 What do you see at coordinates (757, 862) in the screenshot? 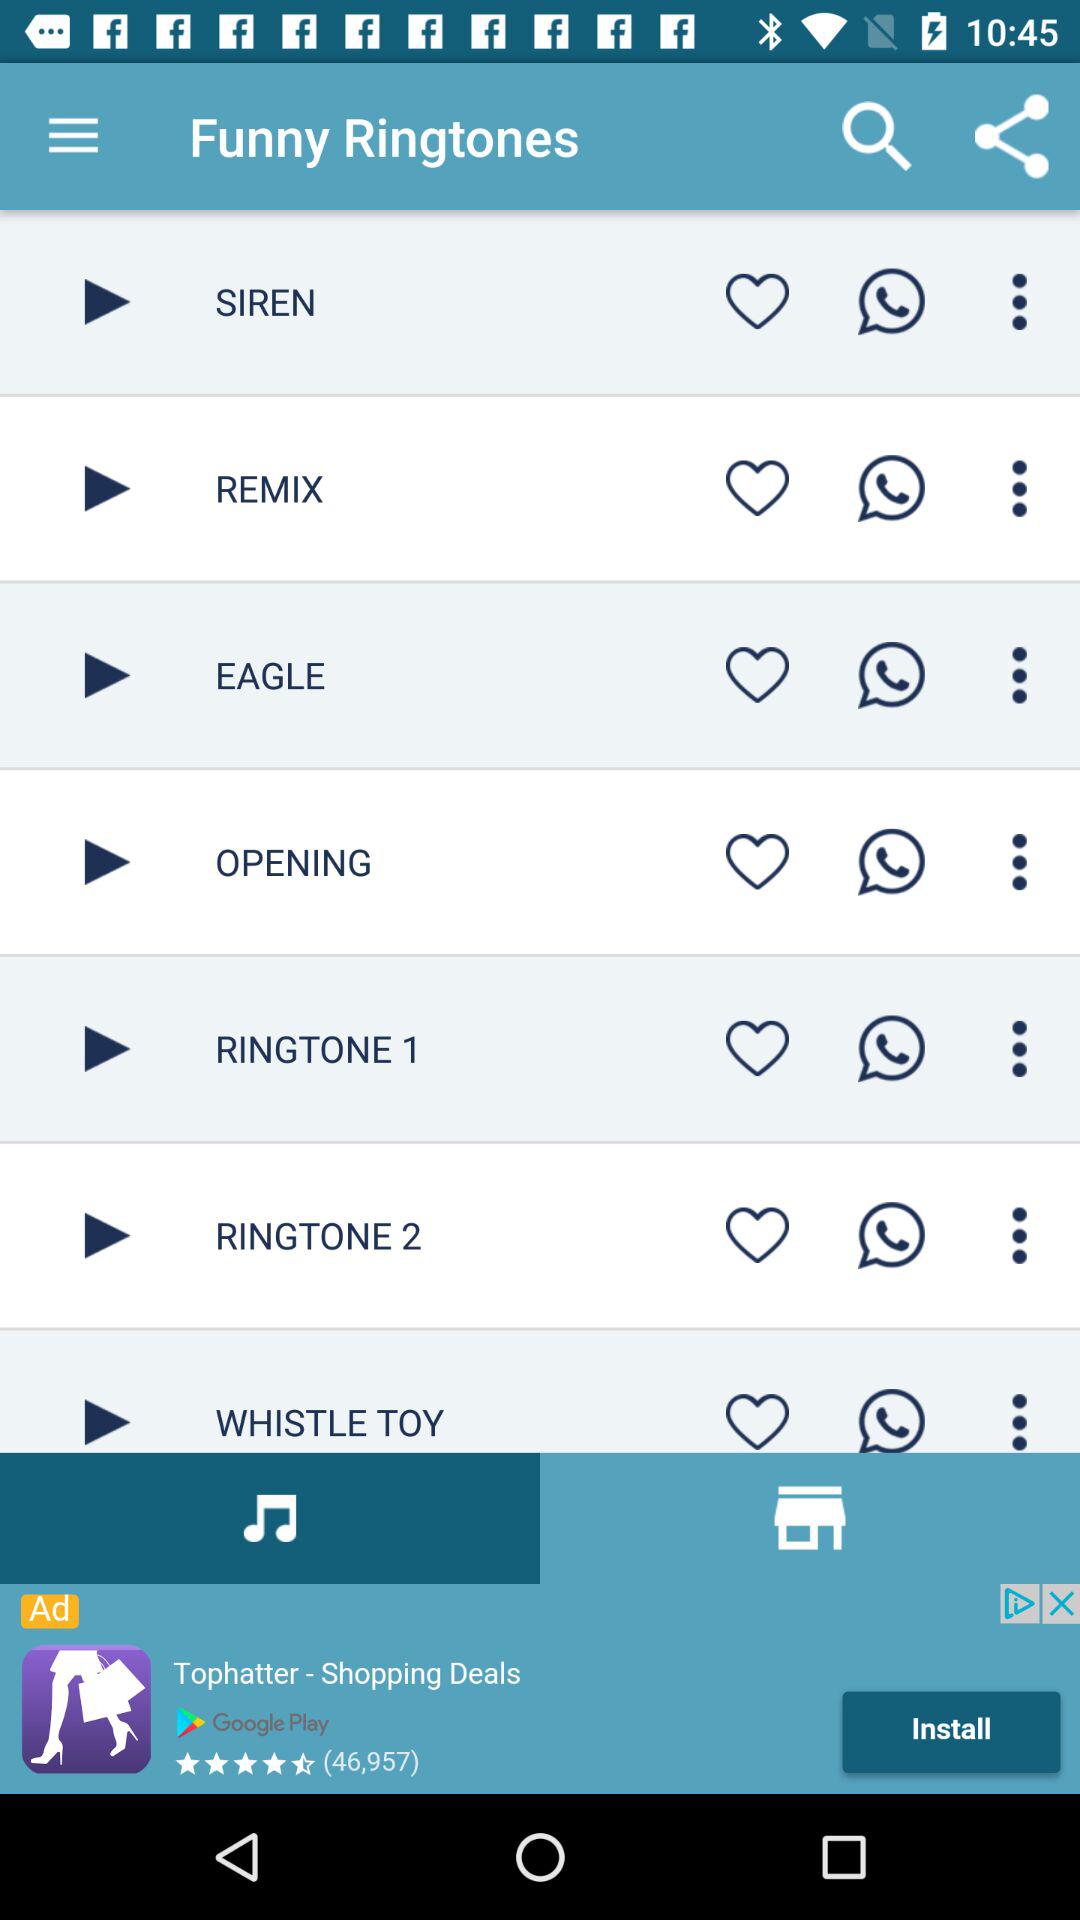
I see `mark as favorite` at bounding box center [757, 862].